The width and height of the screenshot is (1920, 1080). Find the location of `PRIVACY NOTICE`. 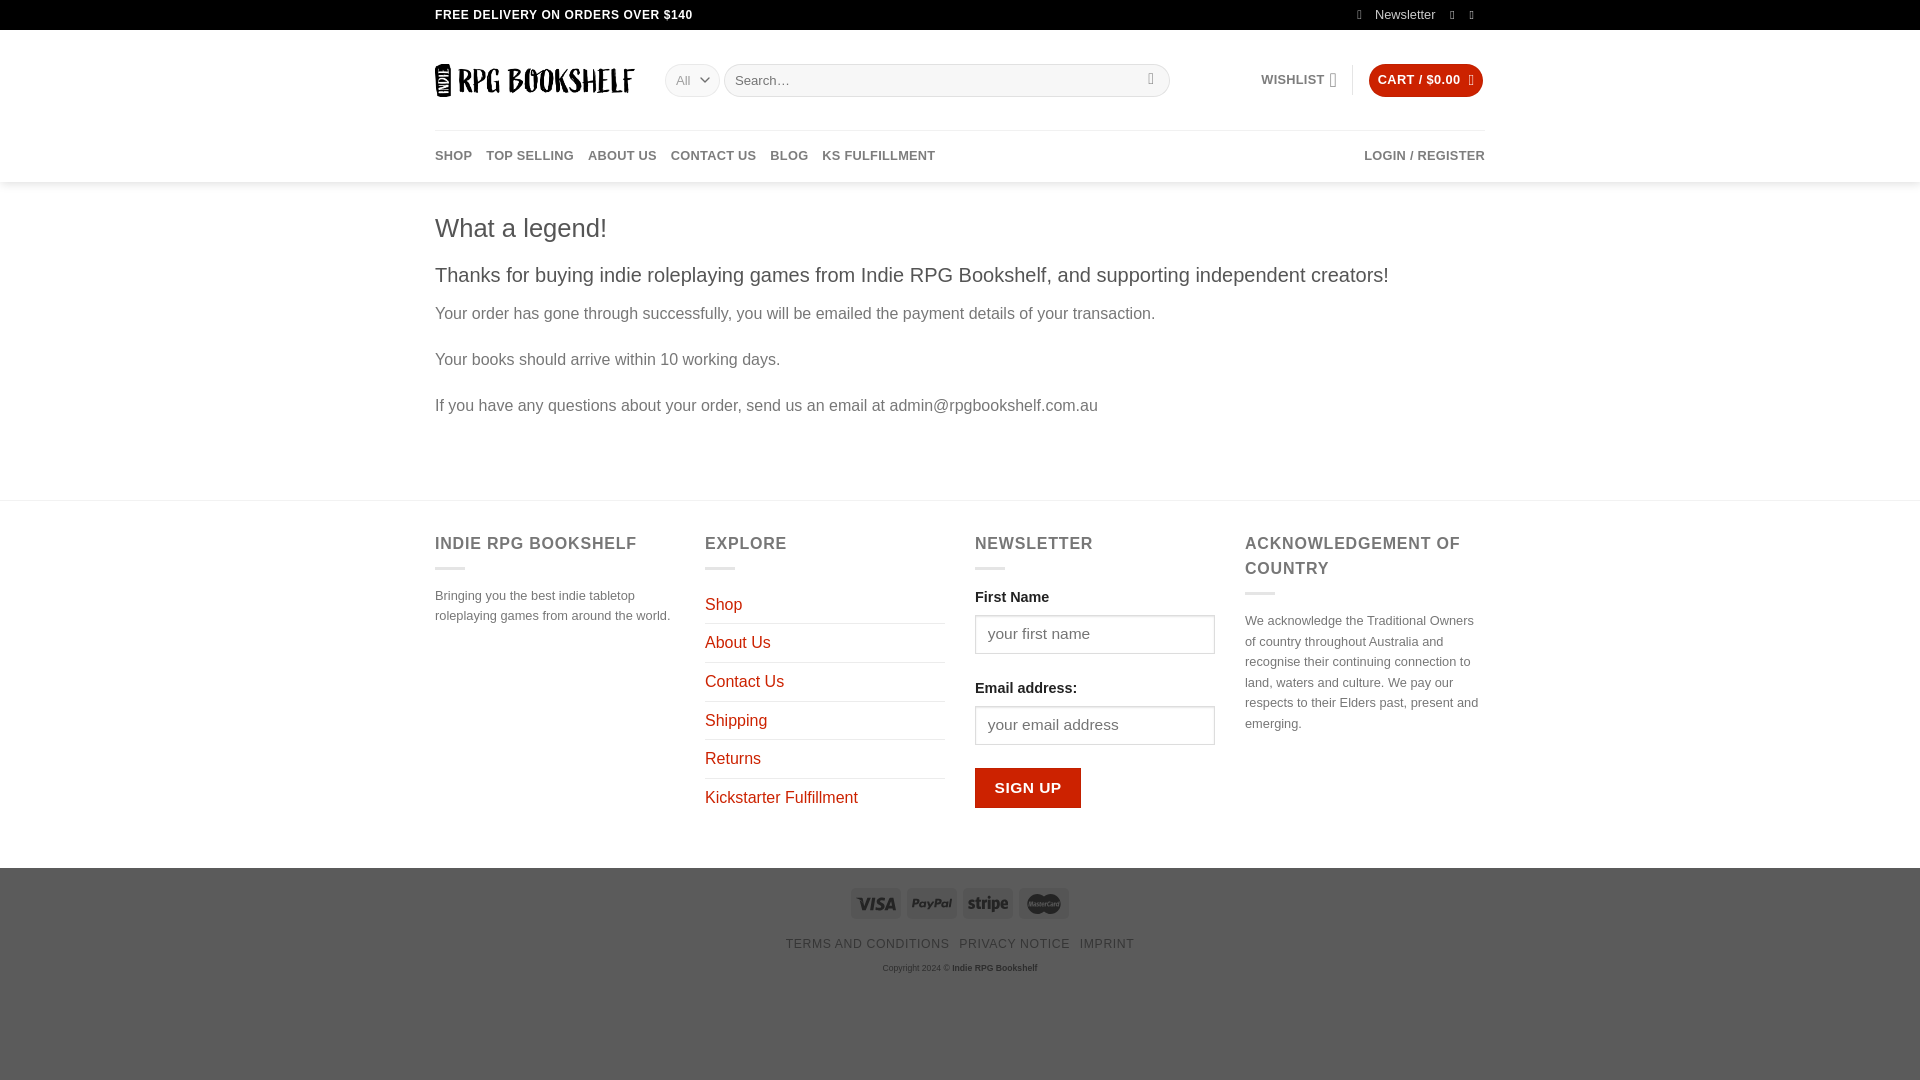

PRIVACY NOTICE is located at coordinates (1014, 944).